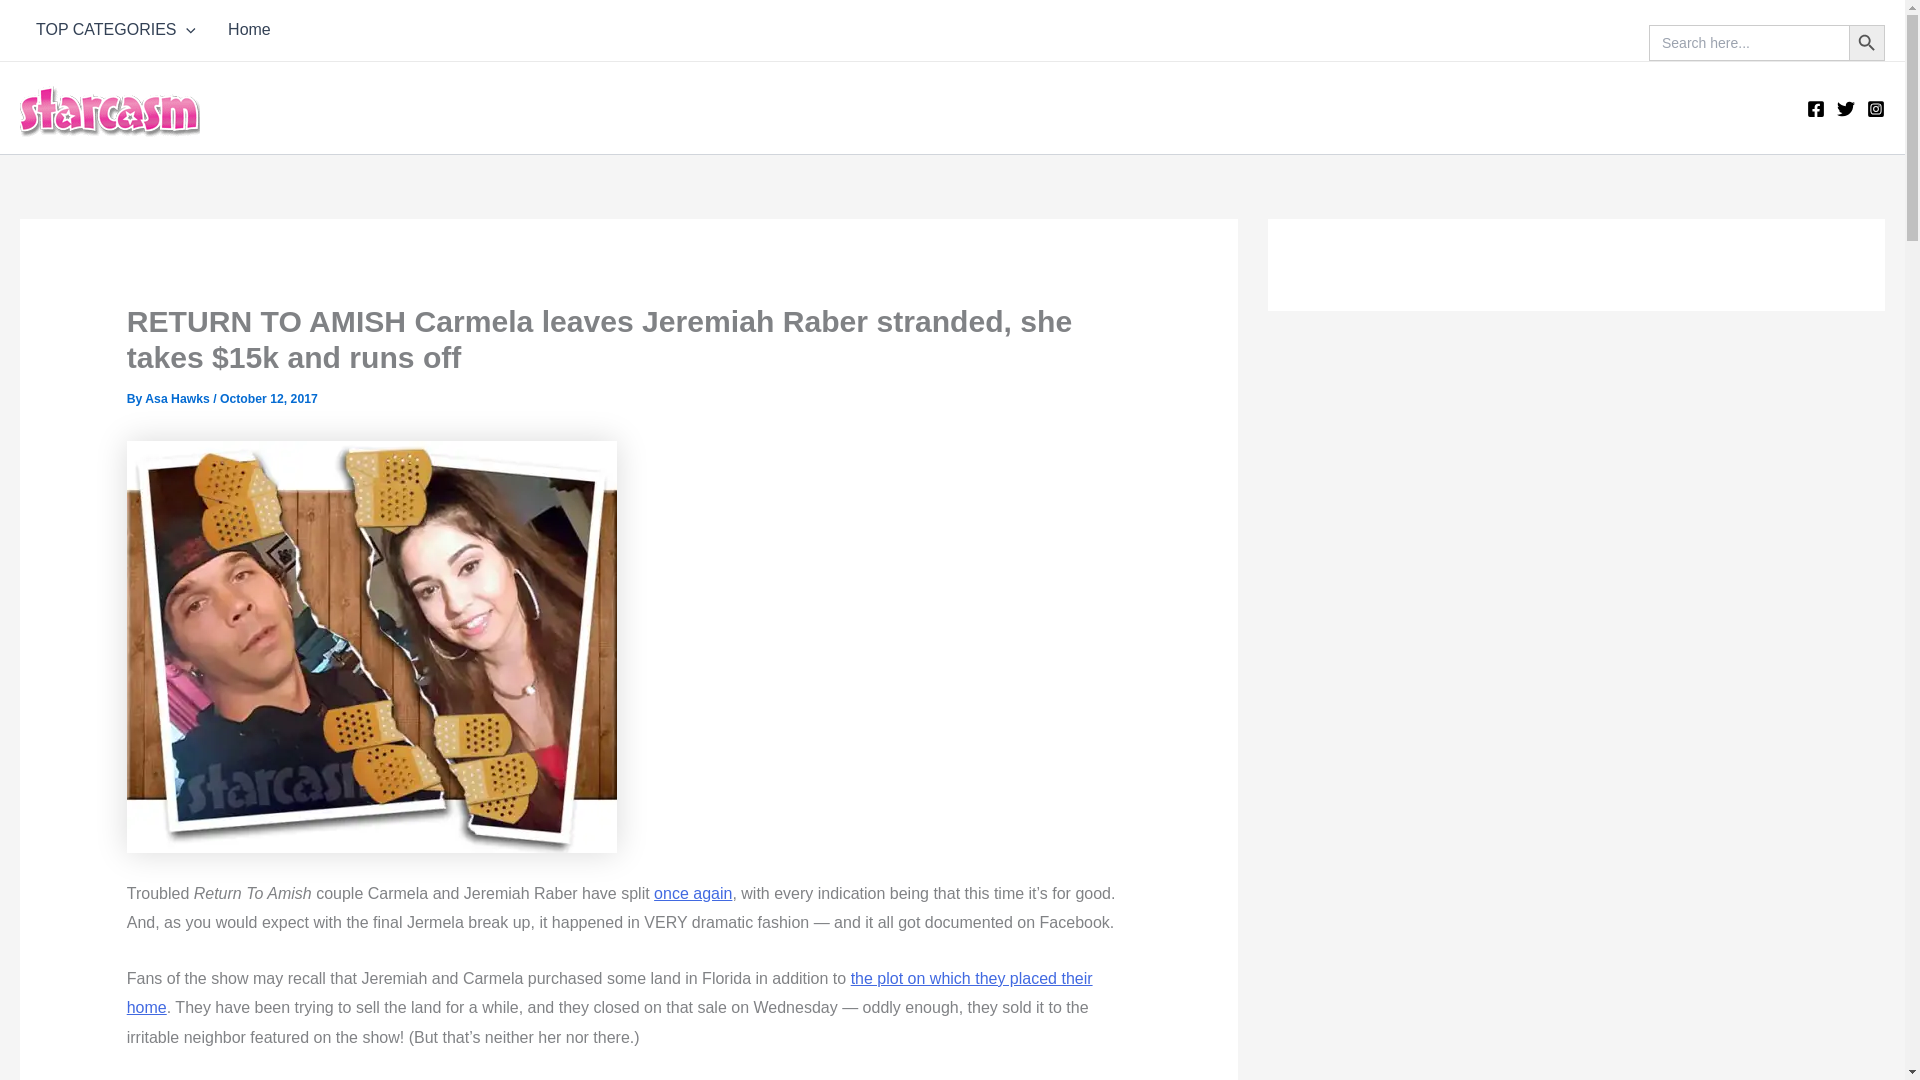  Describe the element at coordinates (179, 399) in the screenshot. I see `Asa Hawks` at that location.